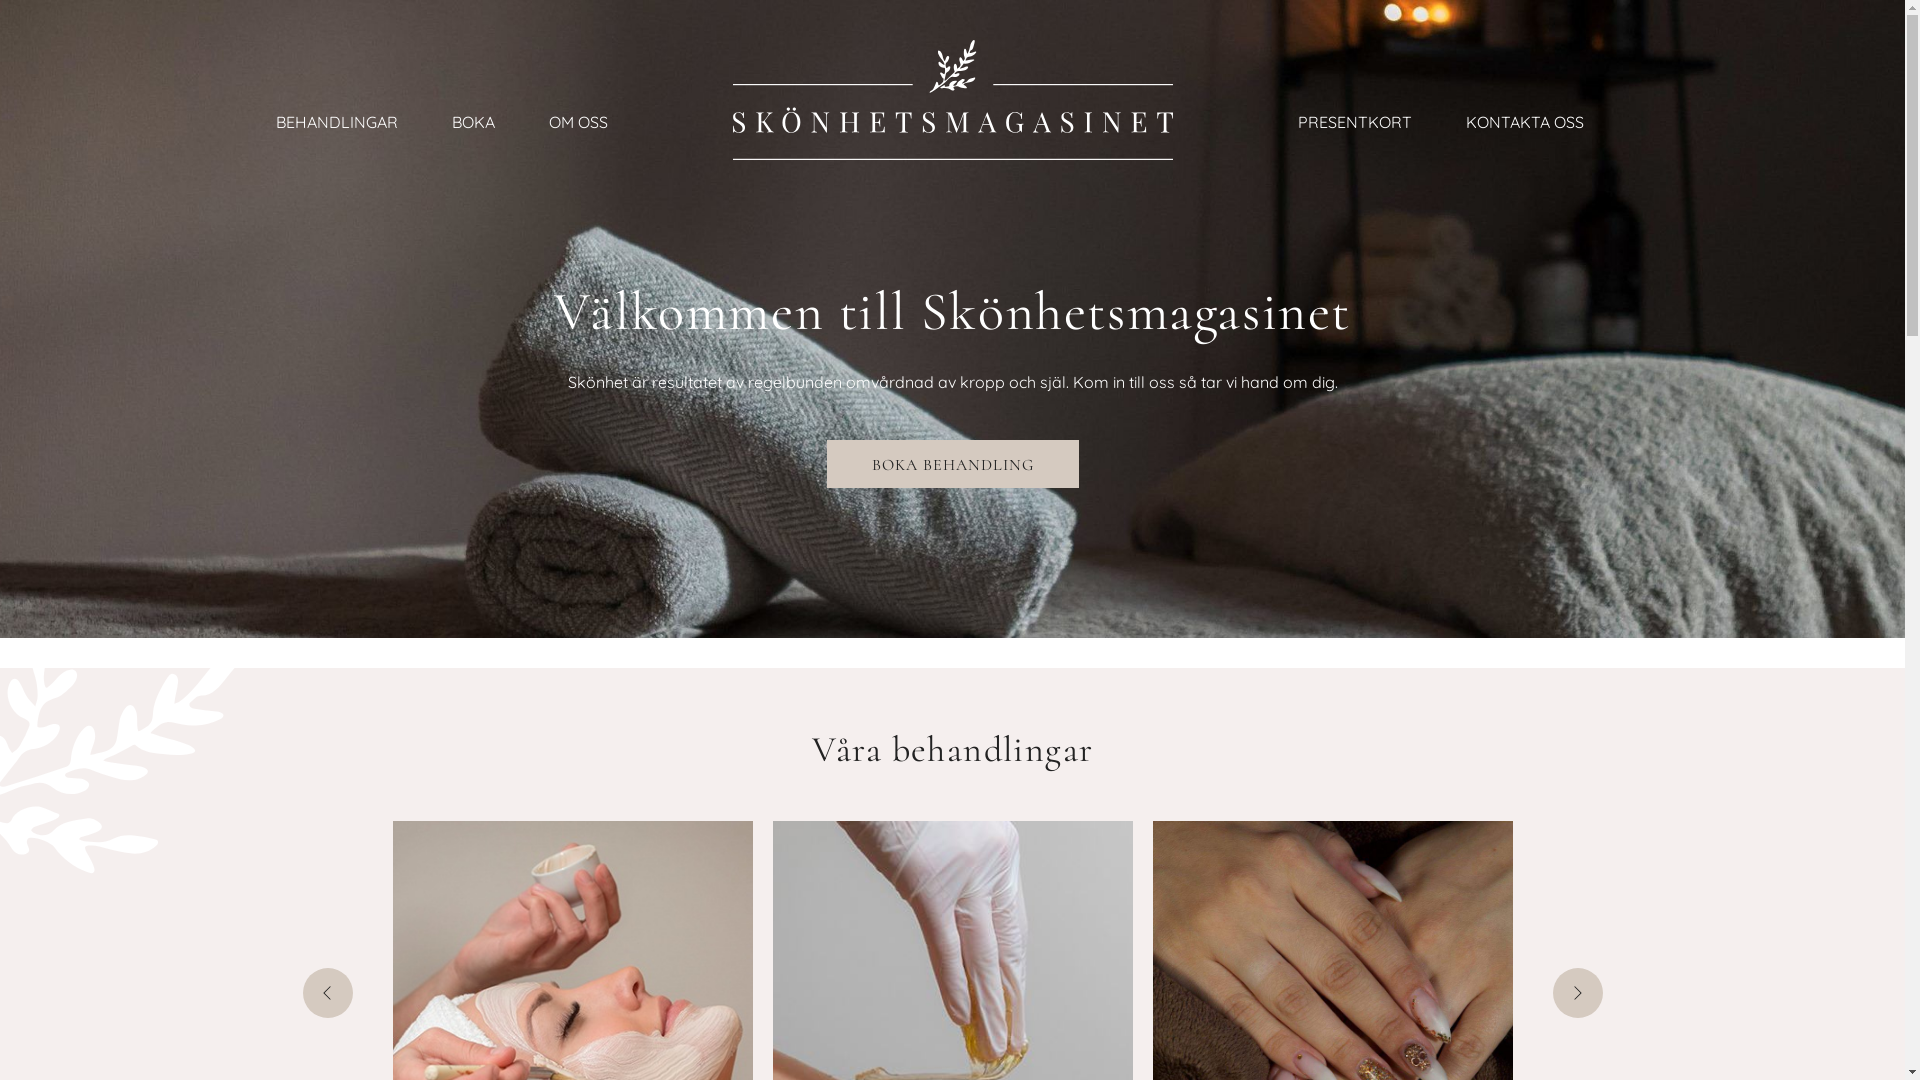  I want to click on OM OSS, so click(578, 124).